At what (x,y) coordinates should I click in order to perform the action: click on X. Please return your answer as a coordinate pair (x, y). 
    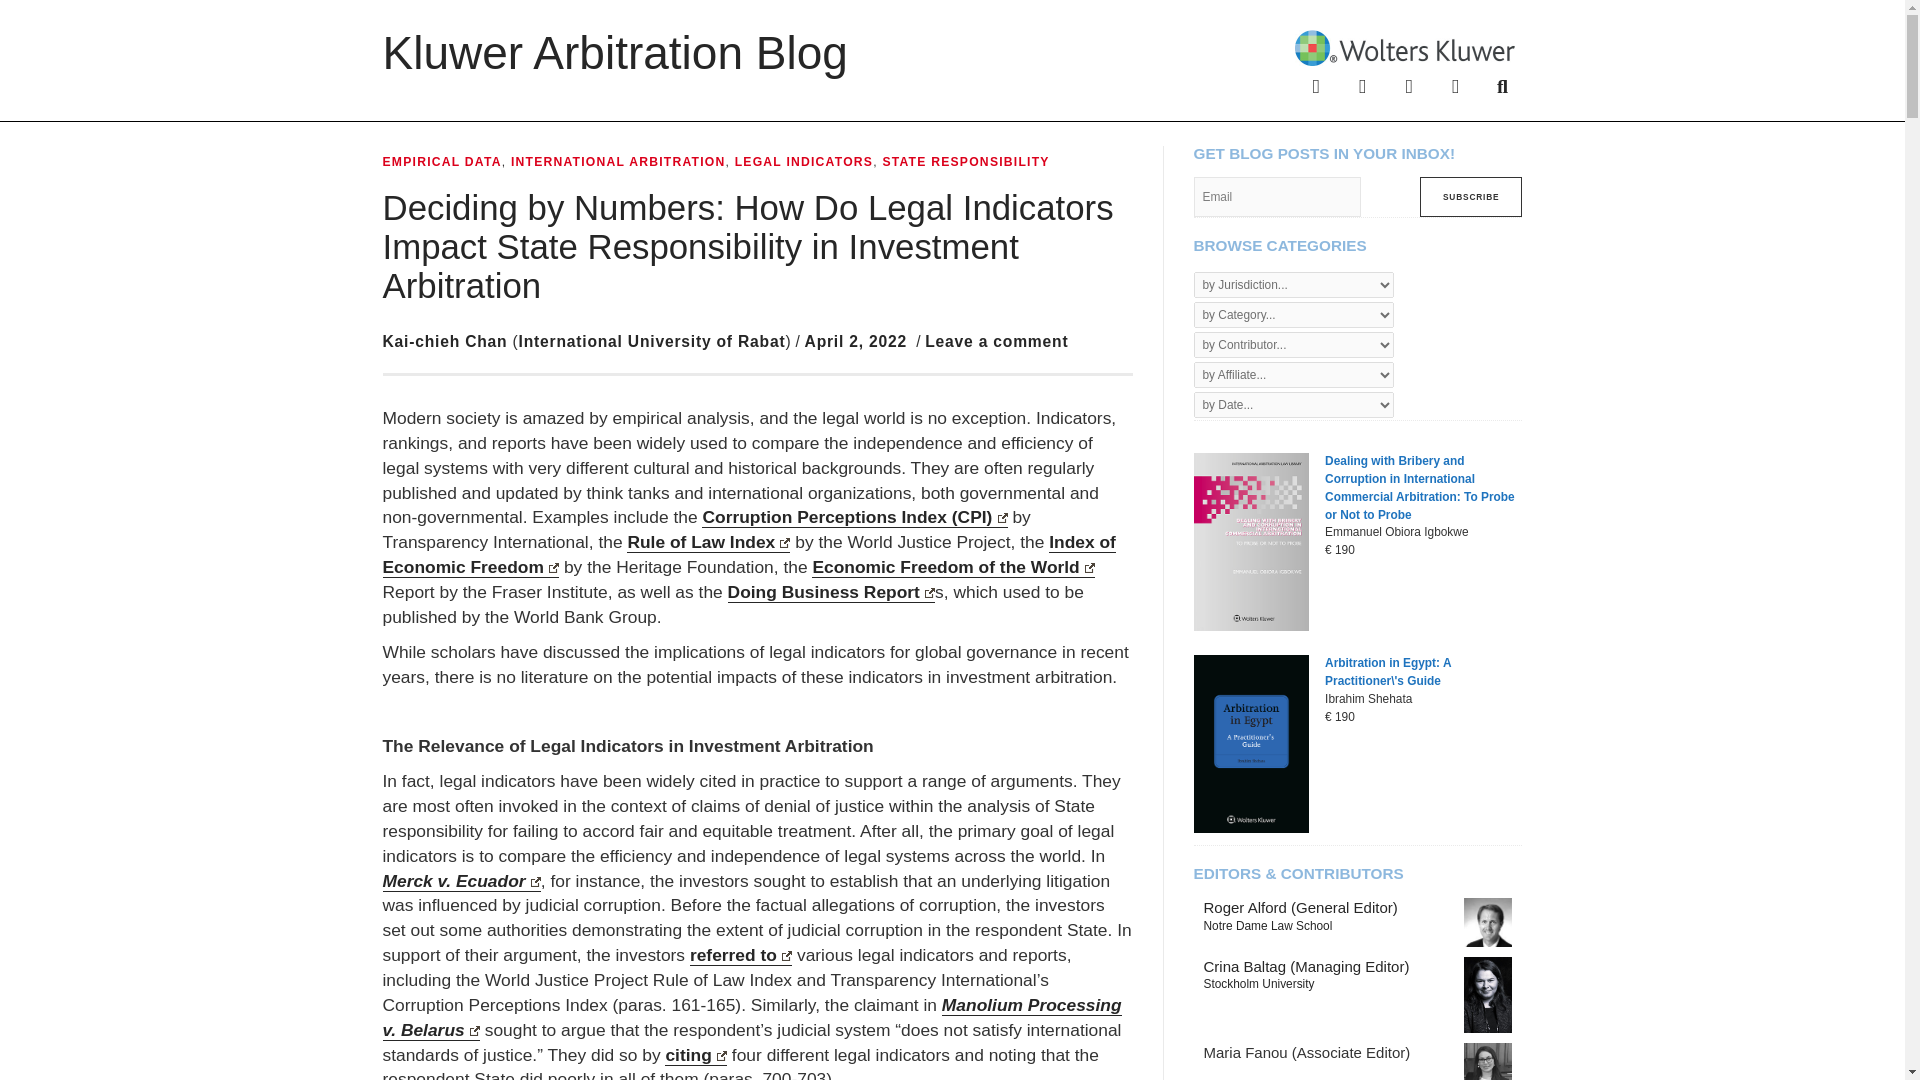
    Looking at the image, I should click on (1362, 85).